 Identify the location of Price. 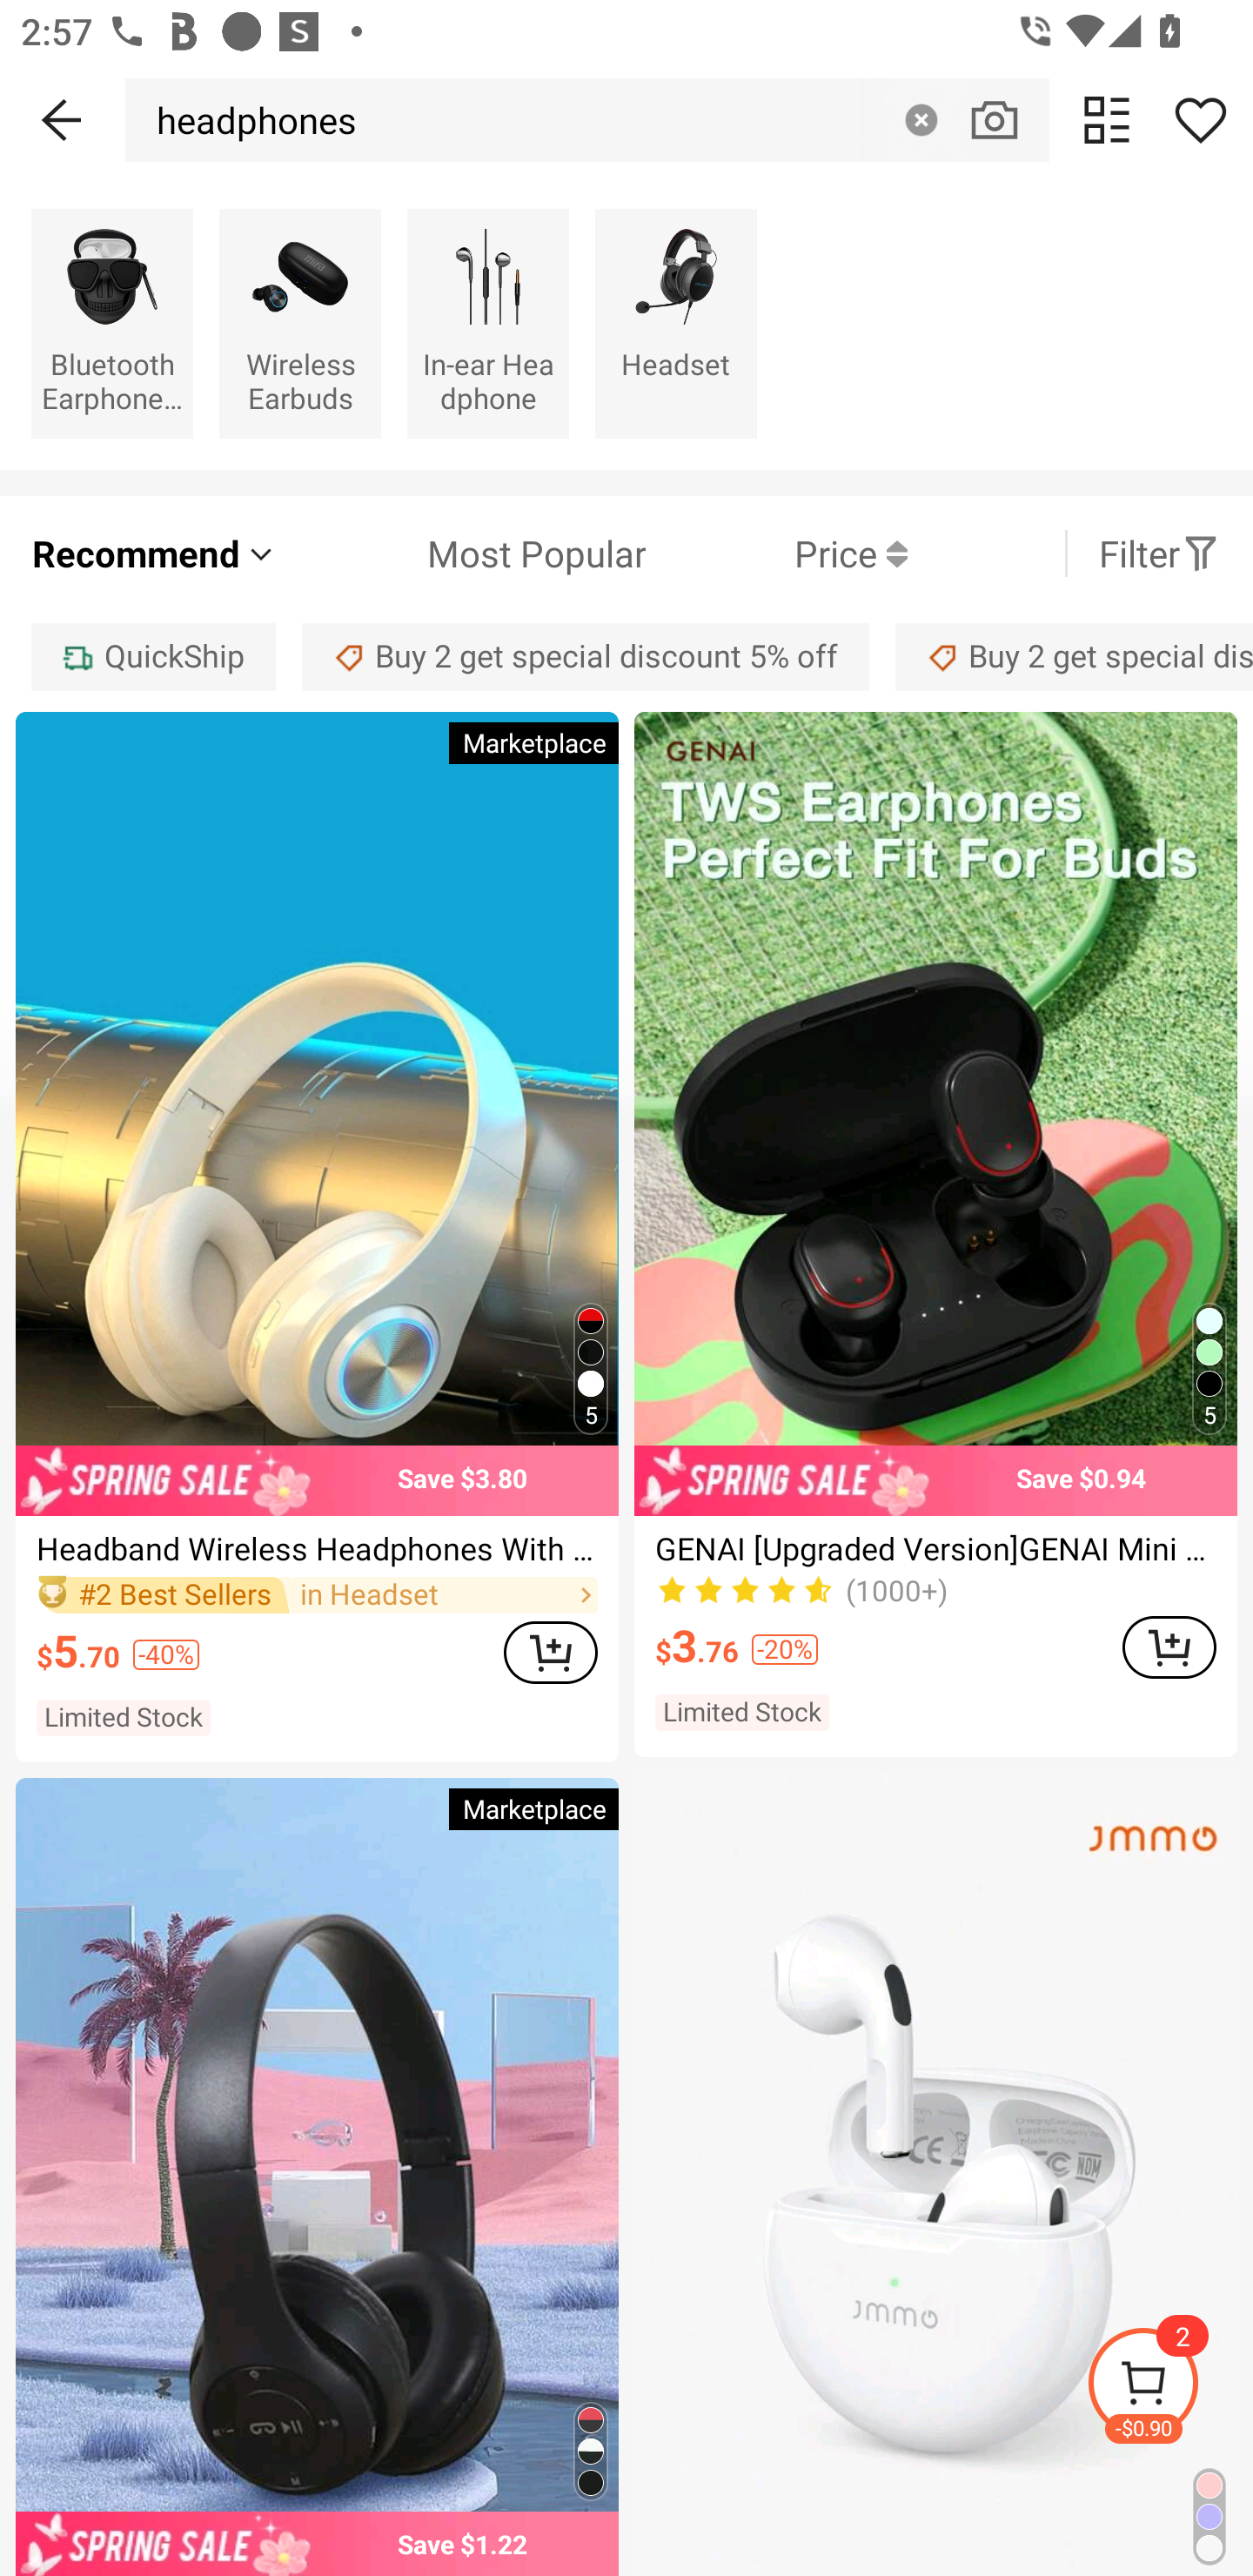
(776, 553).